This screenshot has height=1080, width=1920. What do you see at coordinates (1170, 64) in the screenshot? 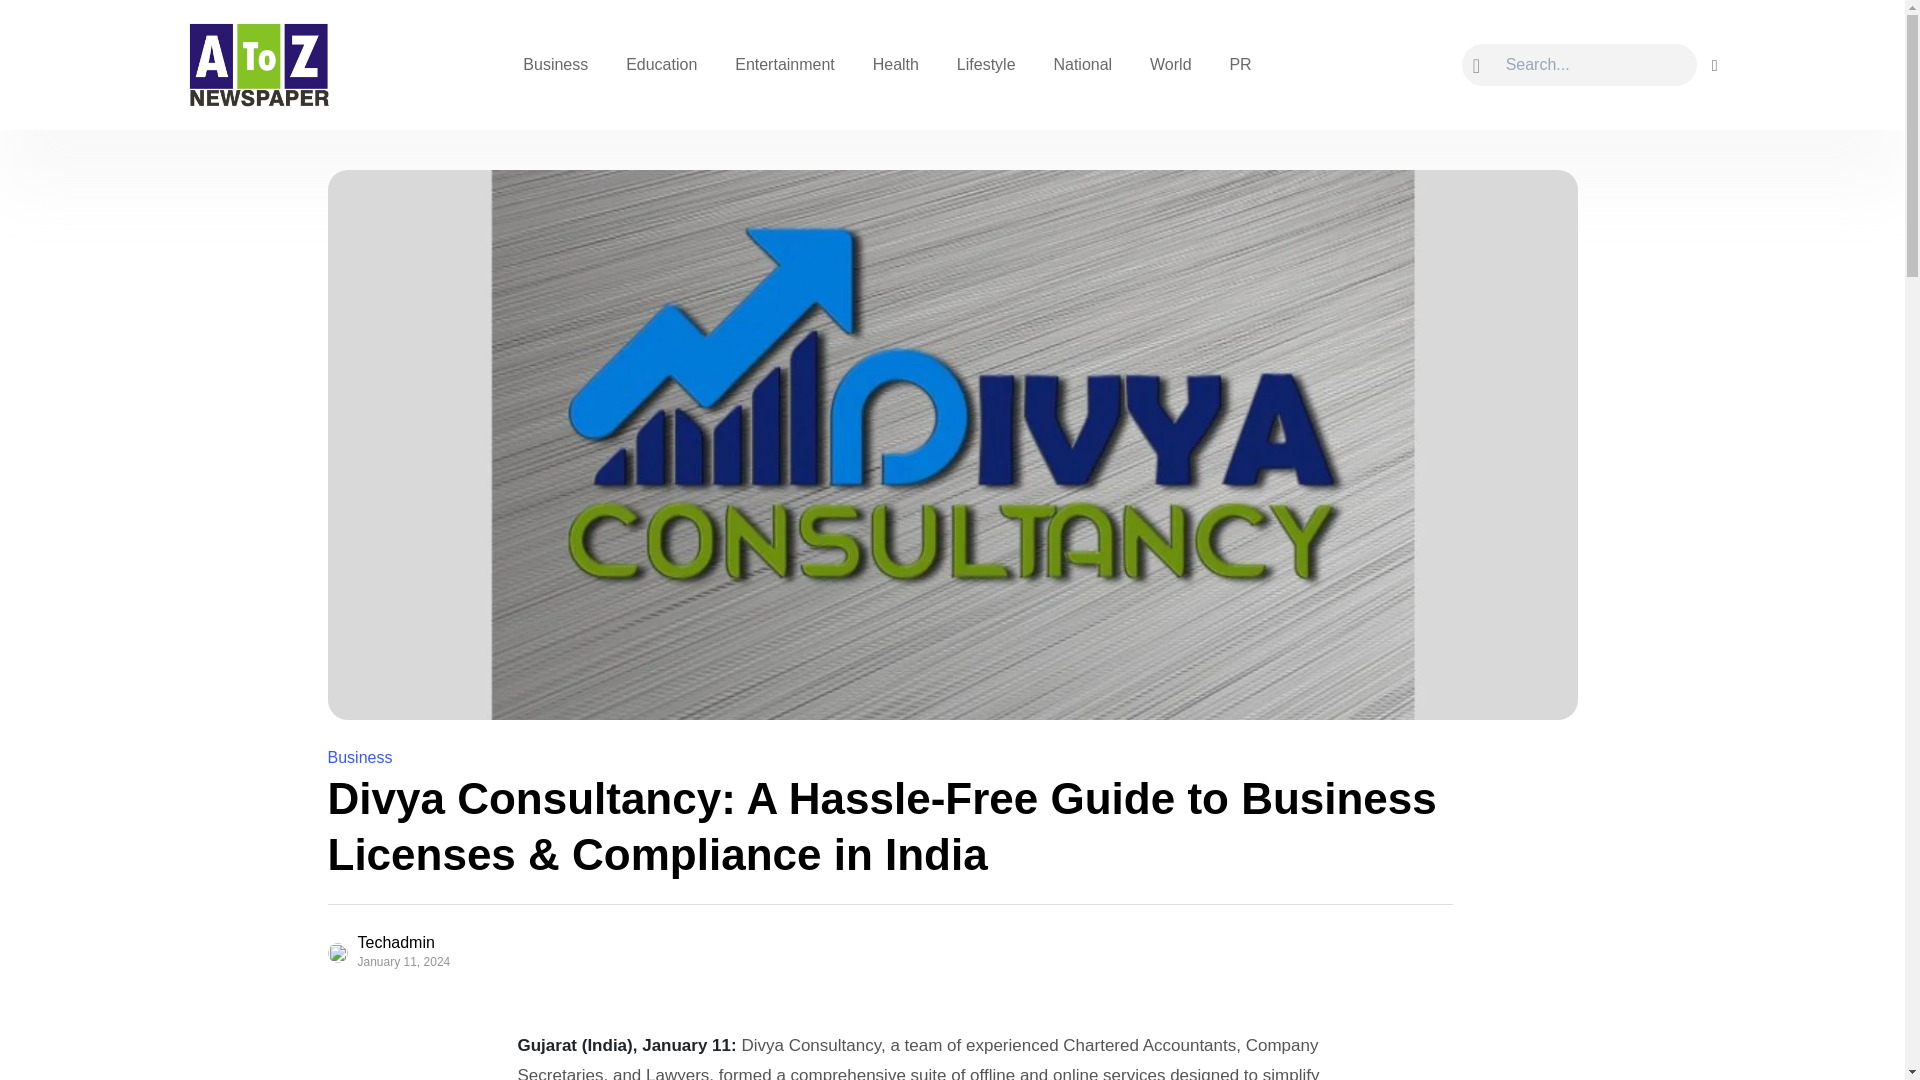
I see `World` at bounding box center [1170, 64].